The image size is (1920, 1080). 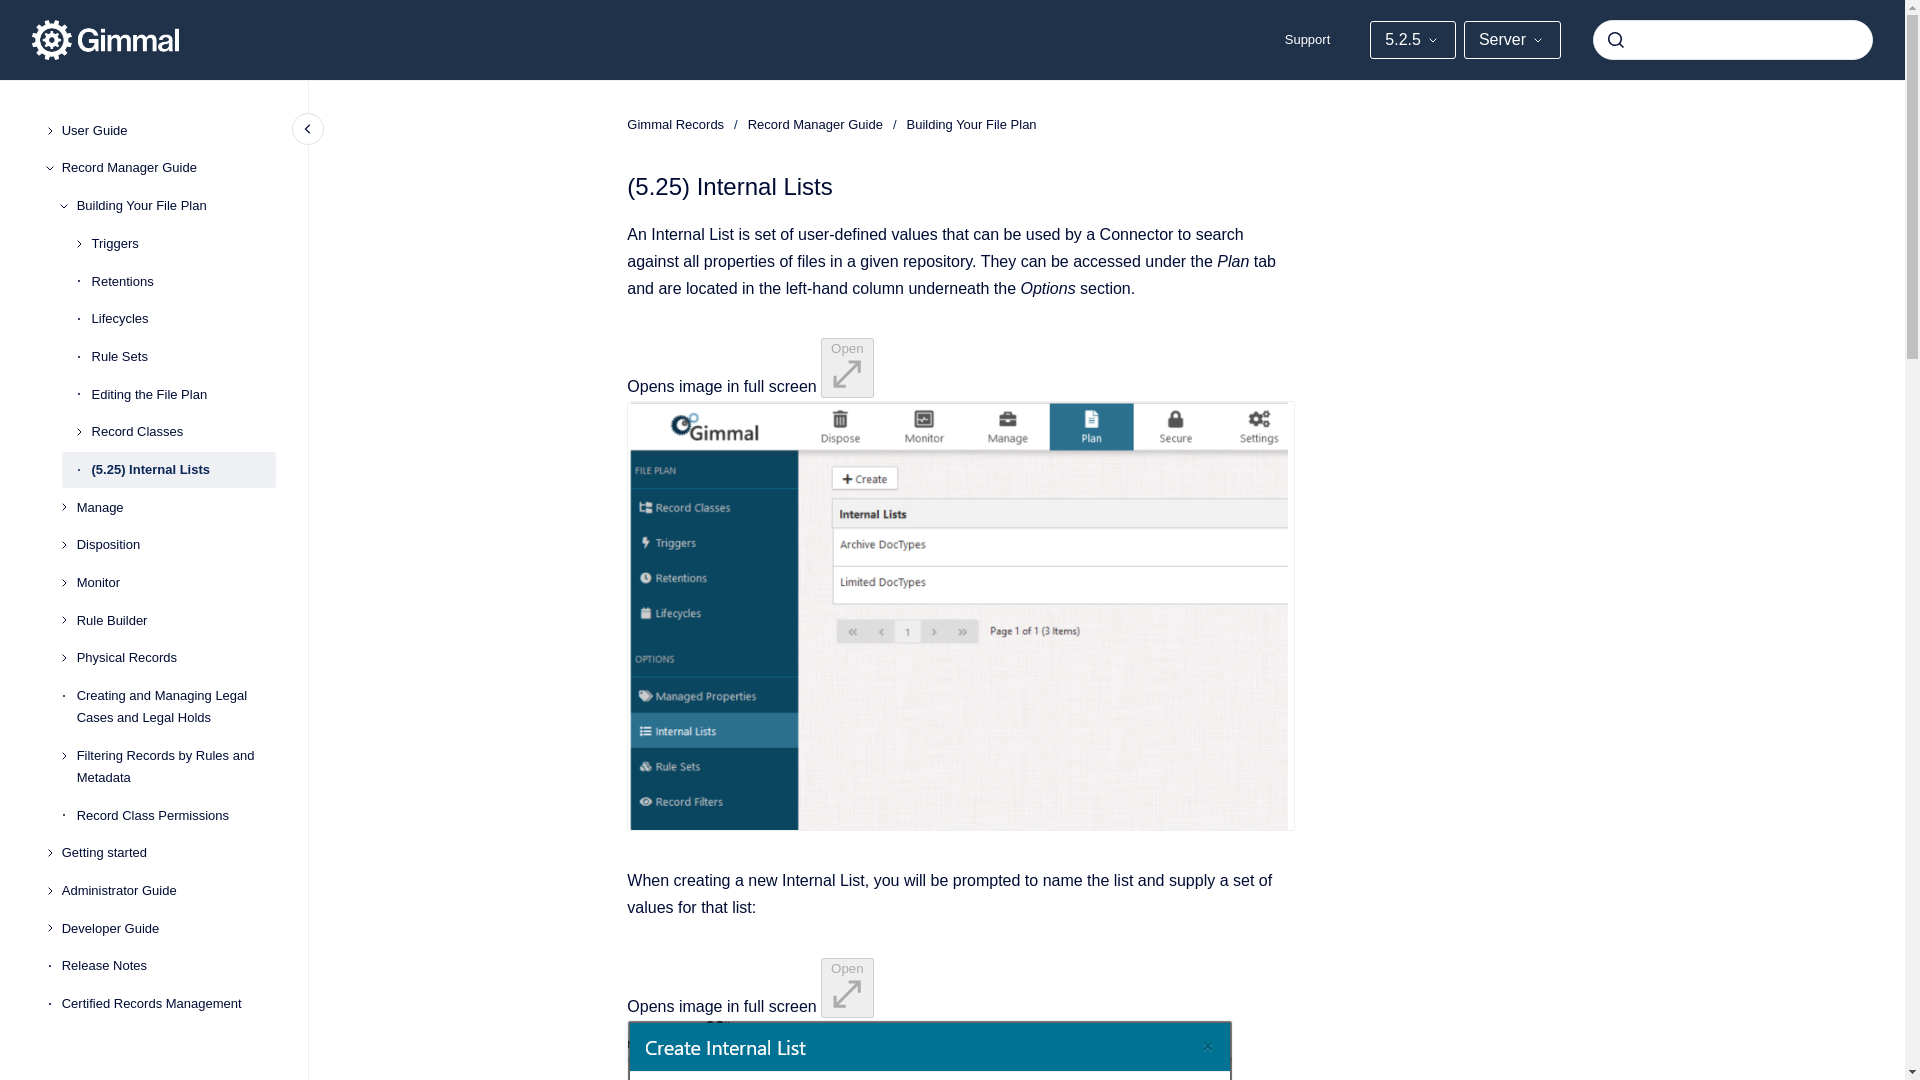 I want to click on Manage, so click(x=176, y=508).